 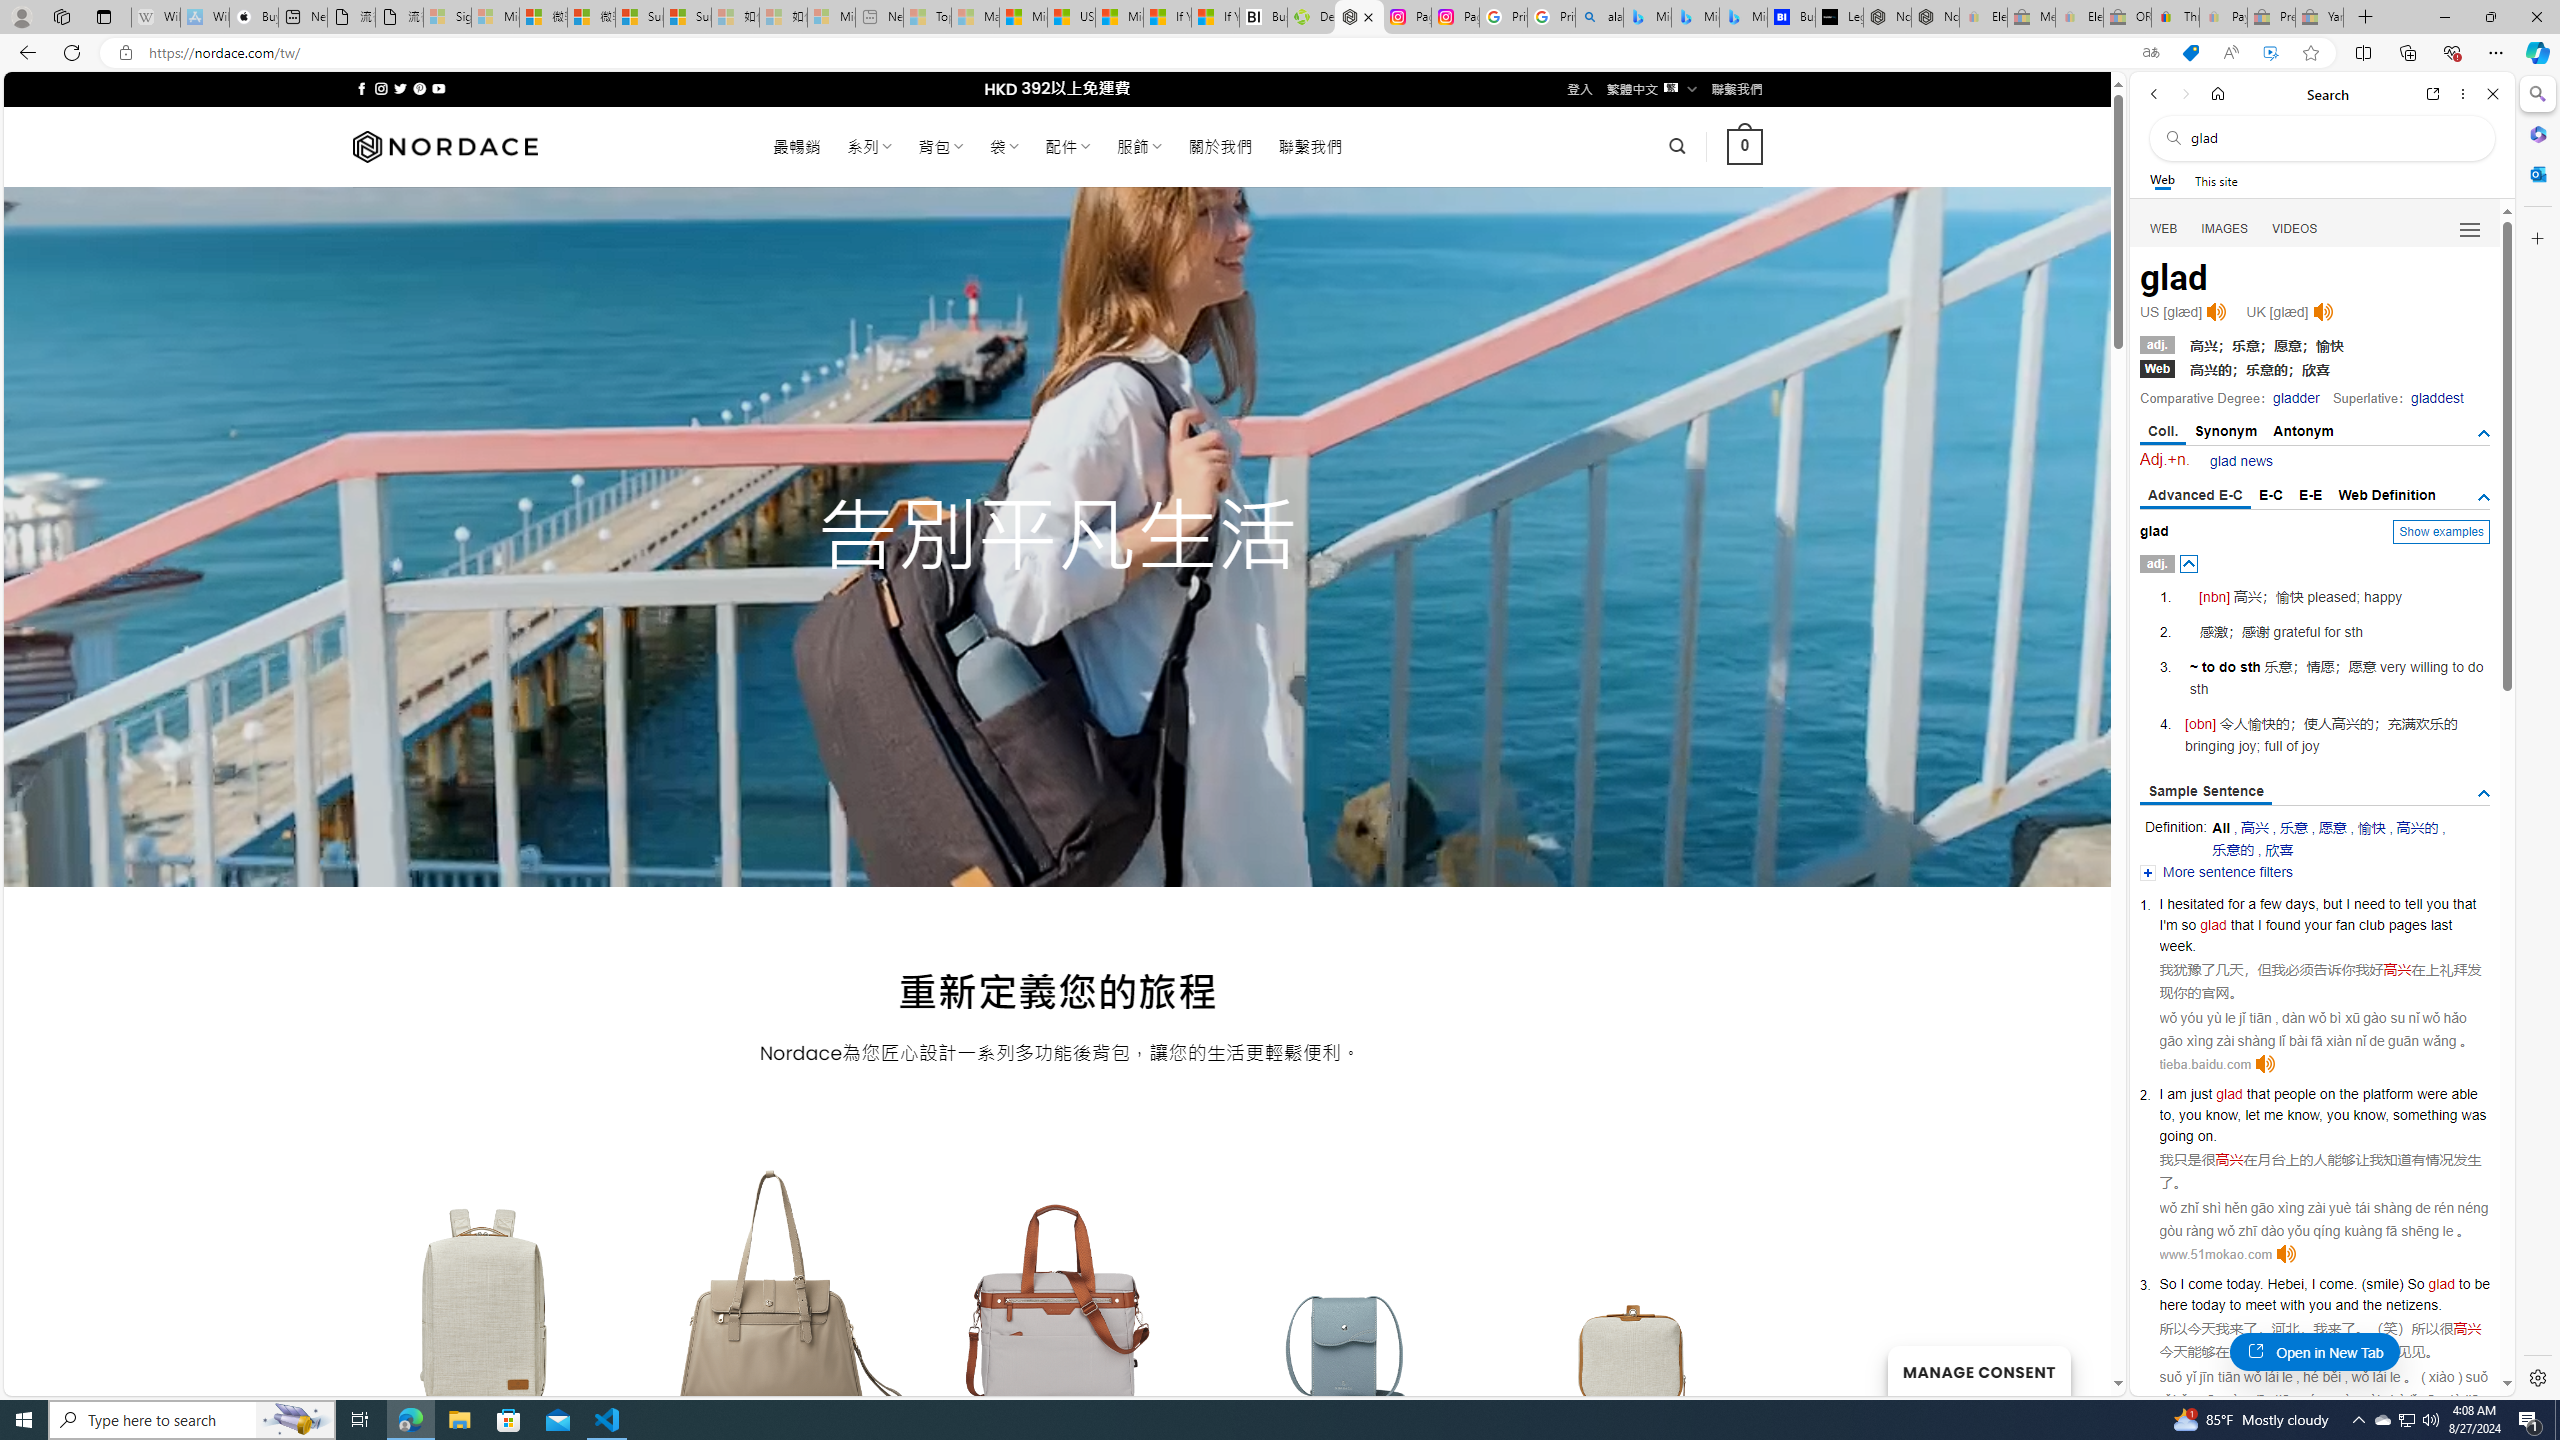 What do you see at coordinates (362, 88) in the screenshot?
I see `Follow on Facebook` at bounding box center [362, 88].